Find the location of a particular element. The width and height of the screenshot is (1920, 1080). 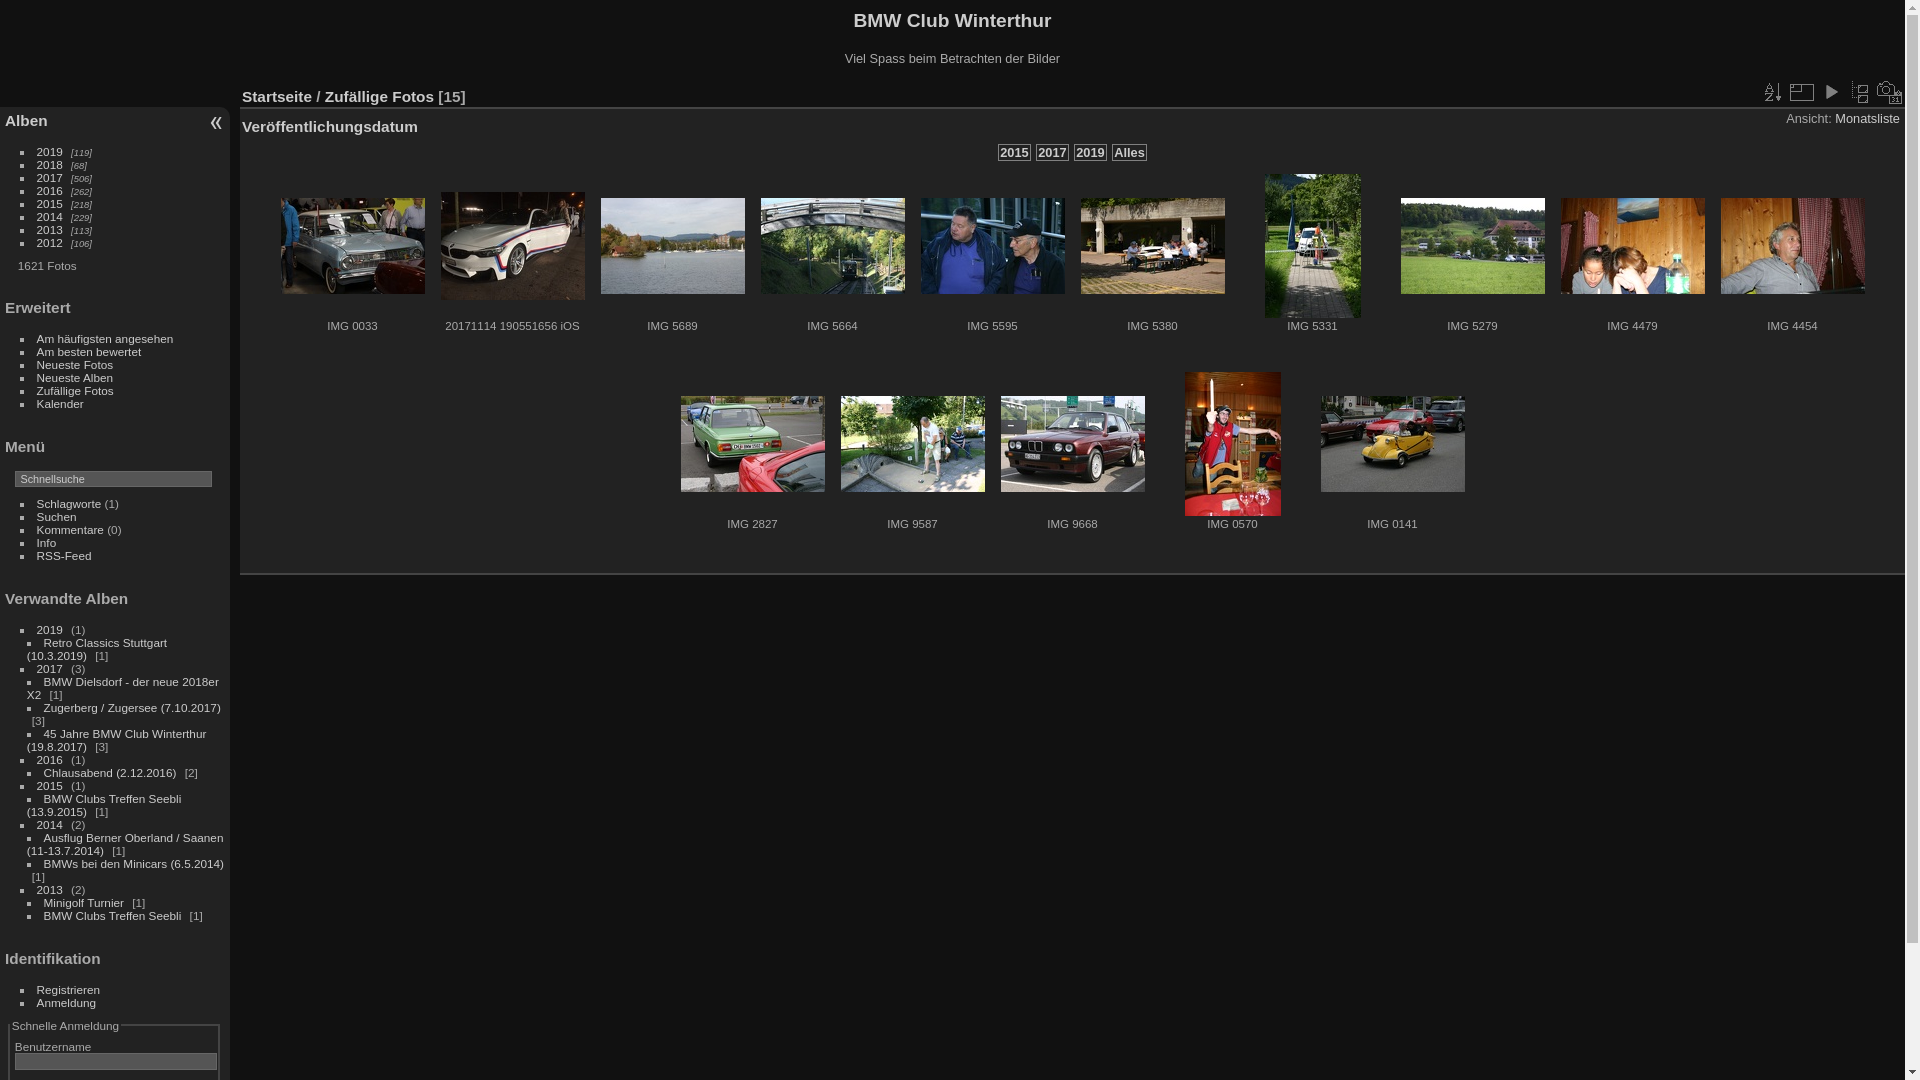

IMG 4454 (1003 besuche) is located at coordinates (1792, 246).